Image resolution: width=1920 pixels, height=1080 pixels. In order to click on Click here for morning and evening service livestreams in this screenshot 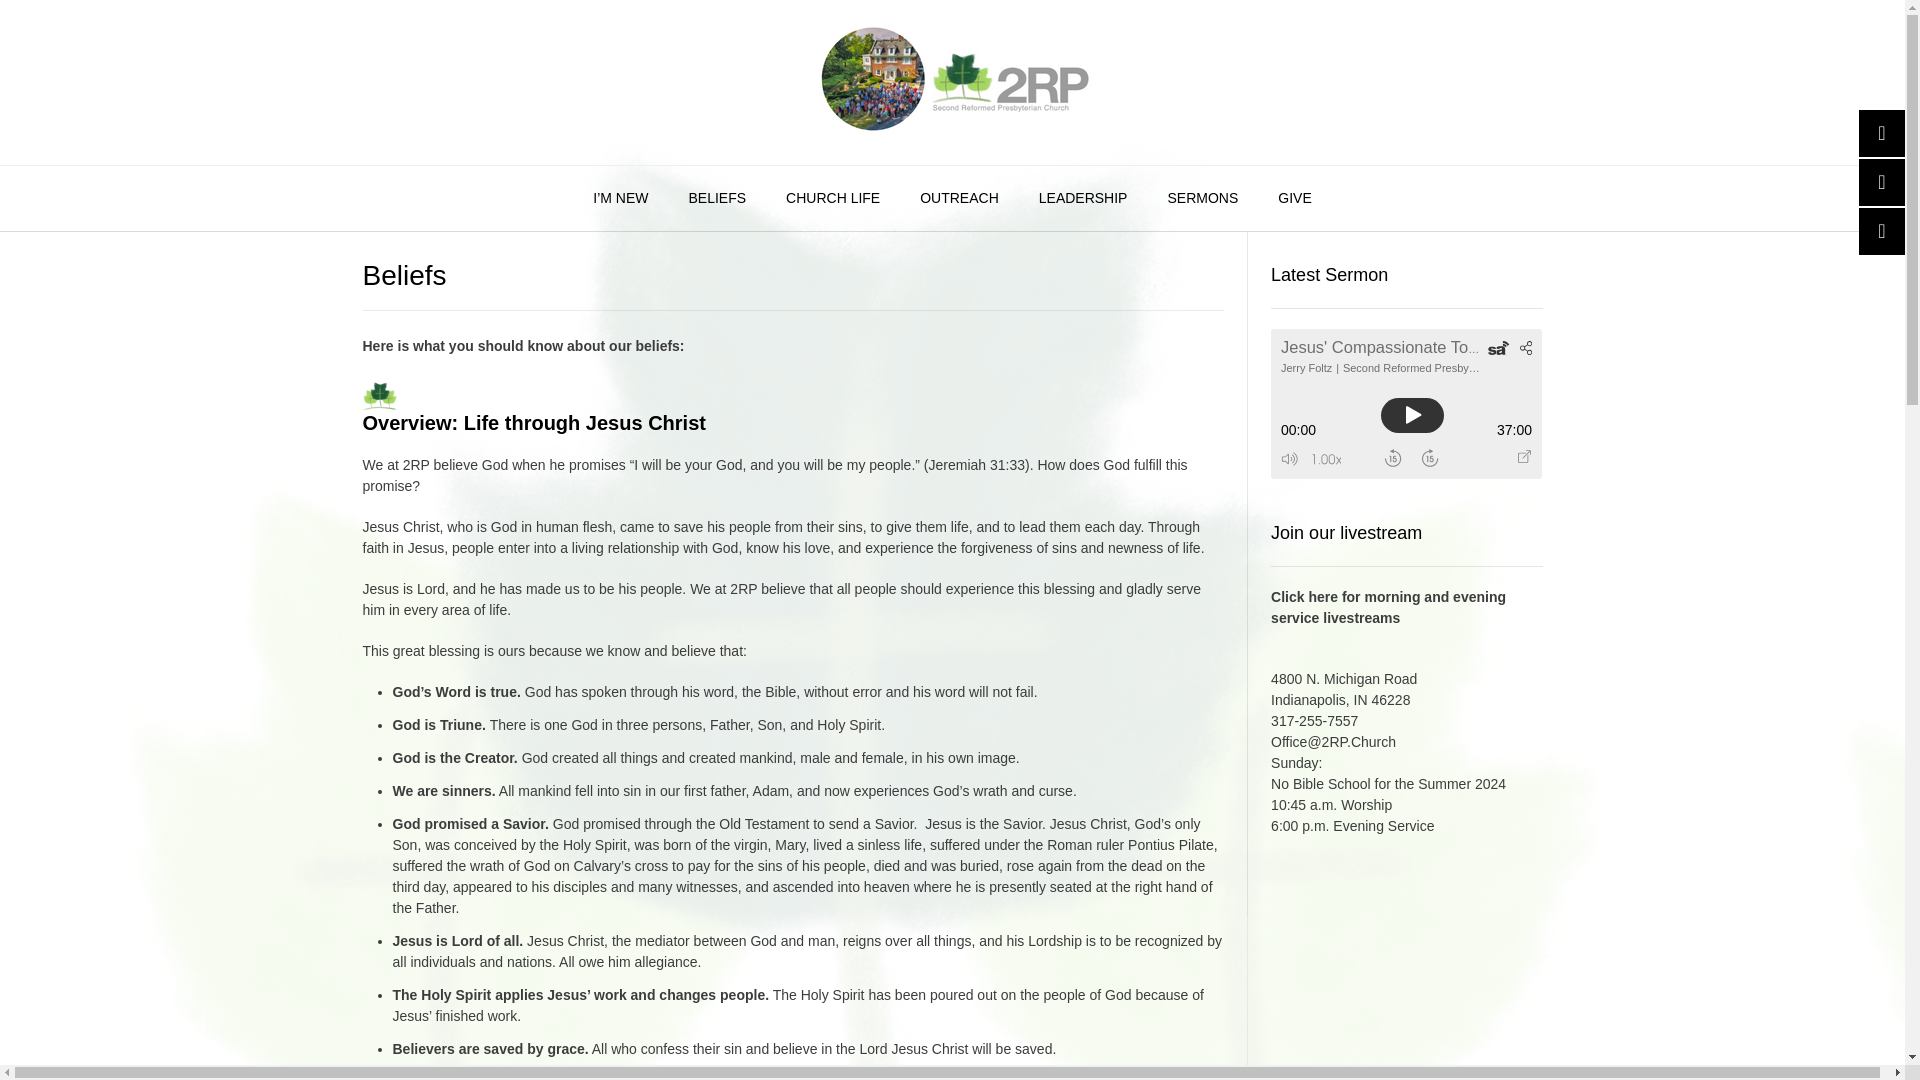, I will do `click(1388, 607)`.